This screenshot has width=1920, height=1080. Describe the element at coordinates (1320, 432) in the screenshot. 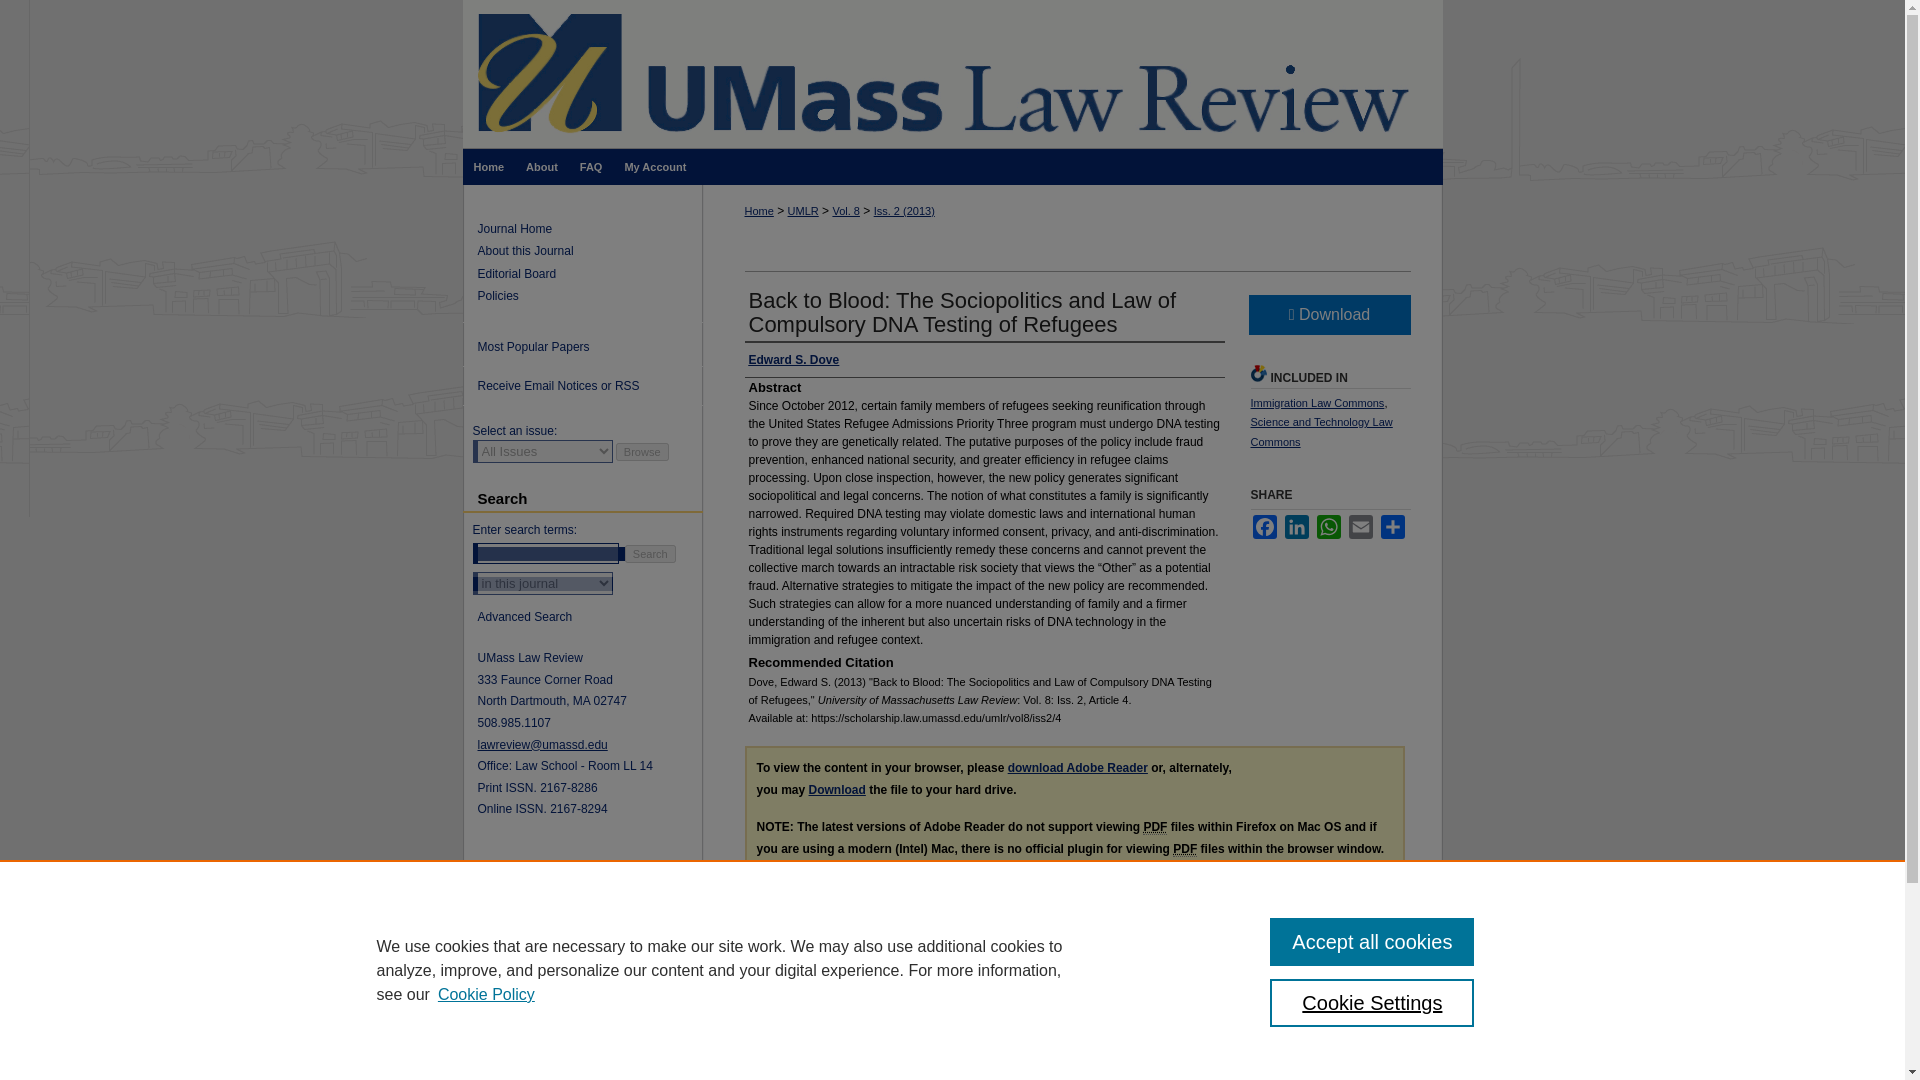

I see `Science and Technology Law Commons` at that location.